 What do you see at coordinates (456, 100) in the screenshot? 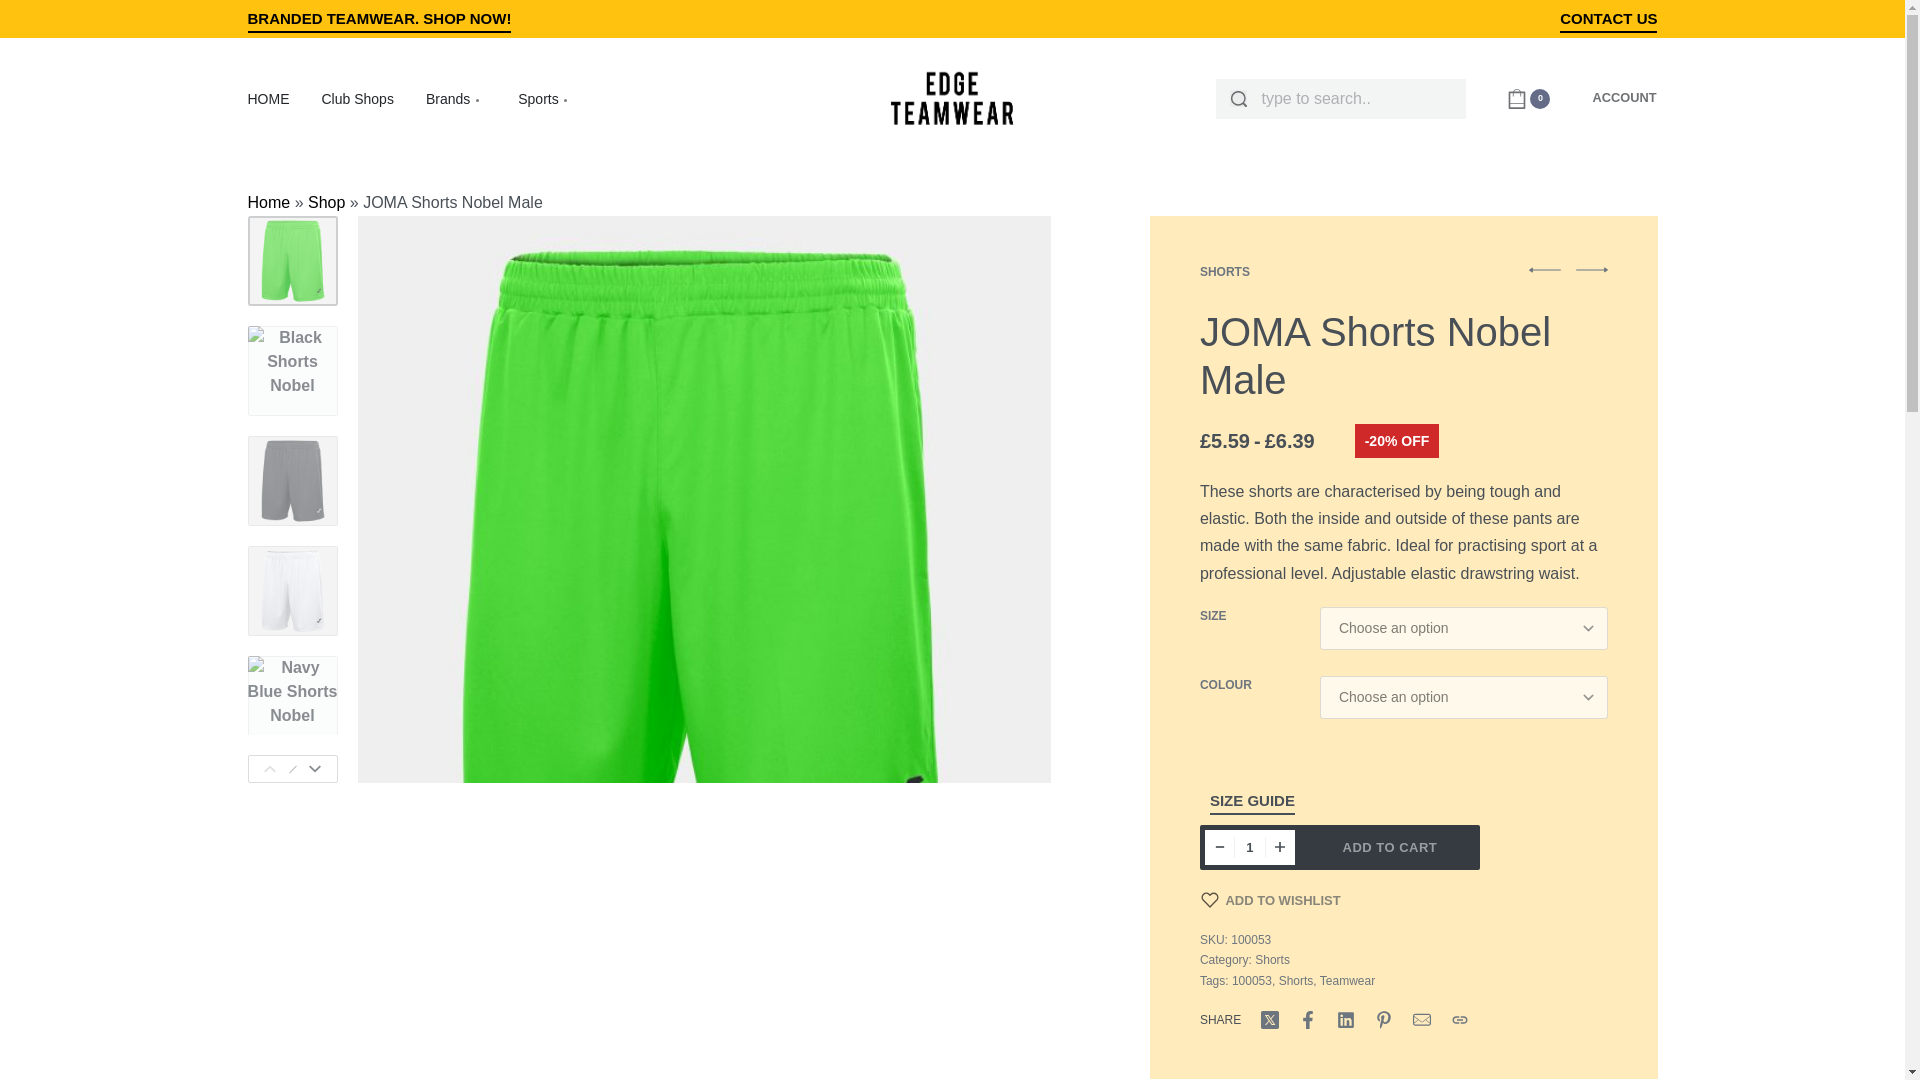
I see `Brands` at bounding box center [456, 100].